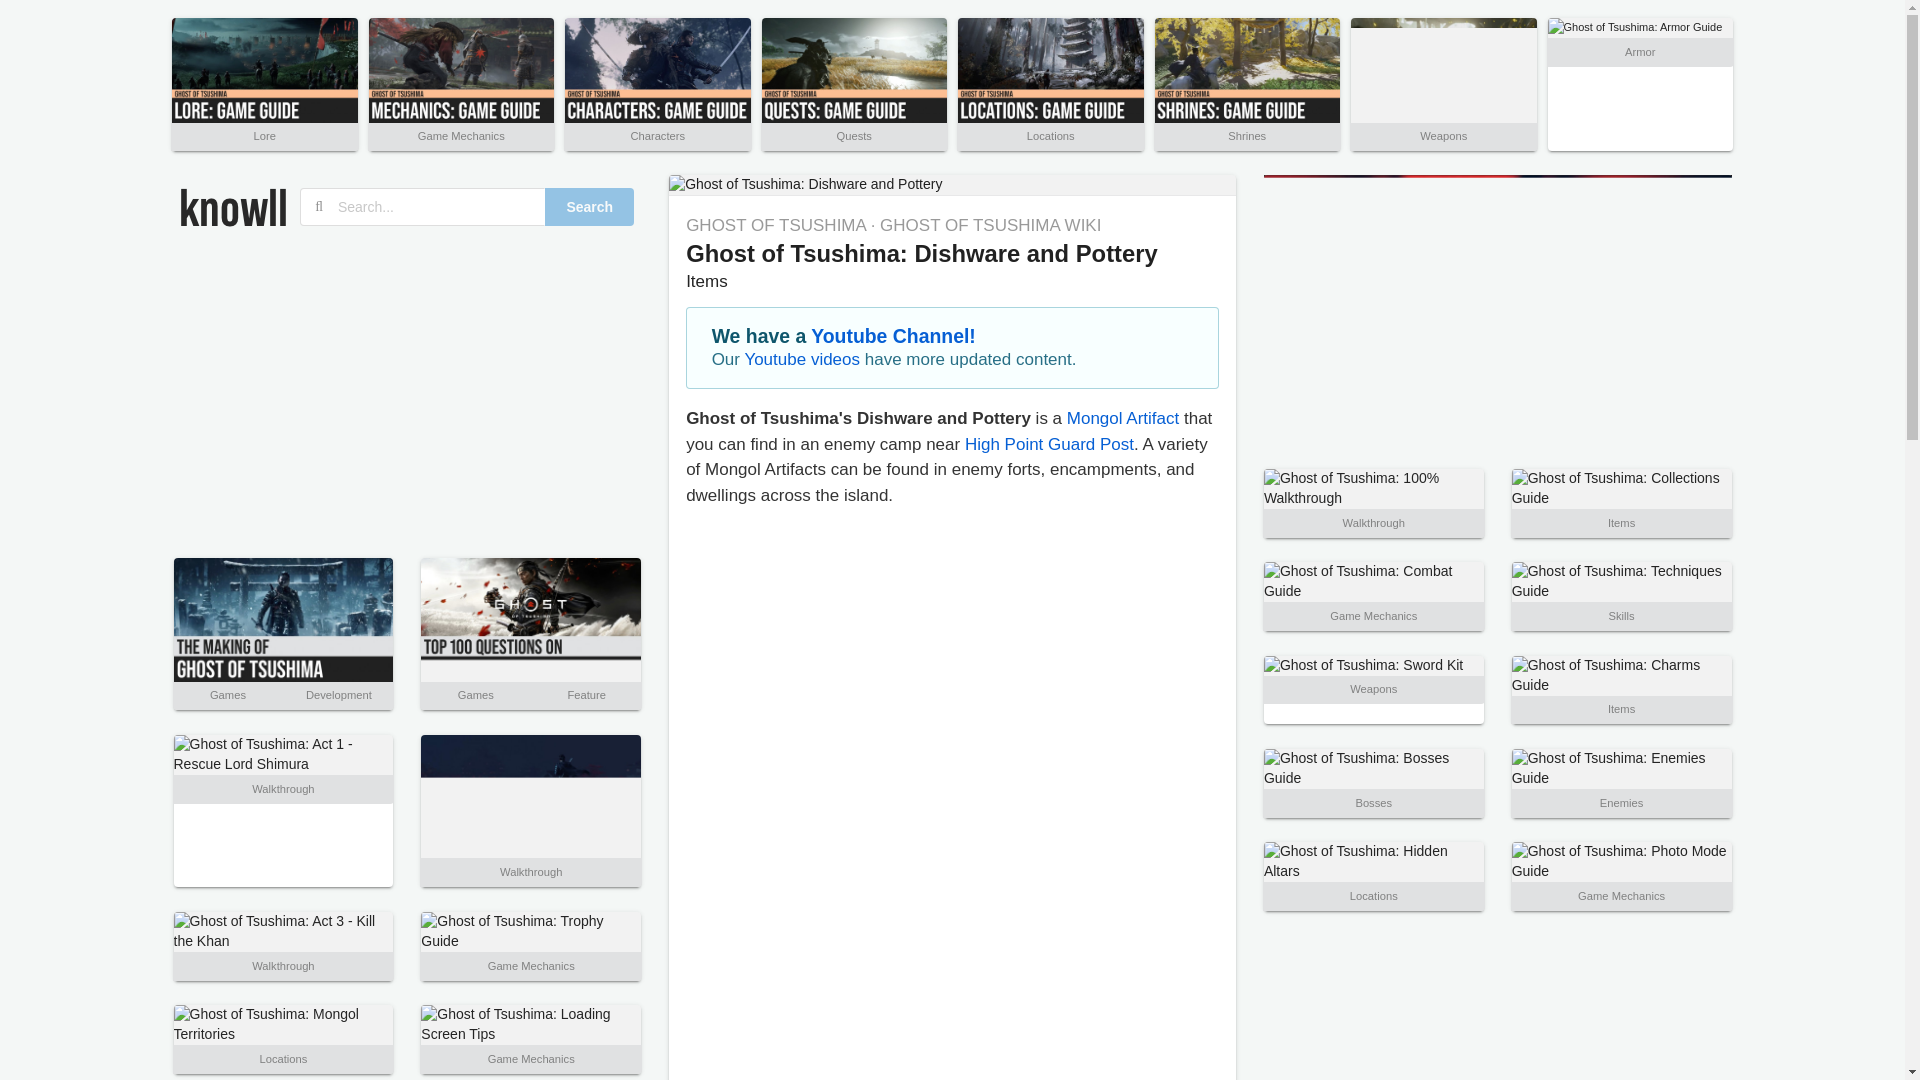  I want to click on Development, so click(338, 694).